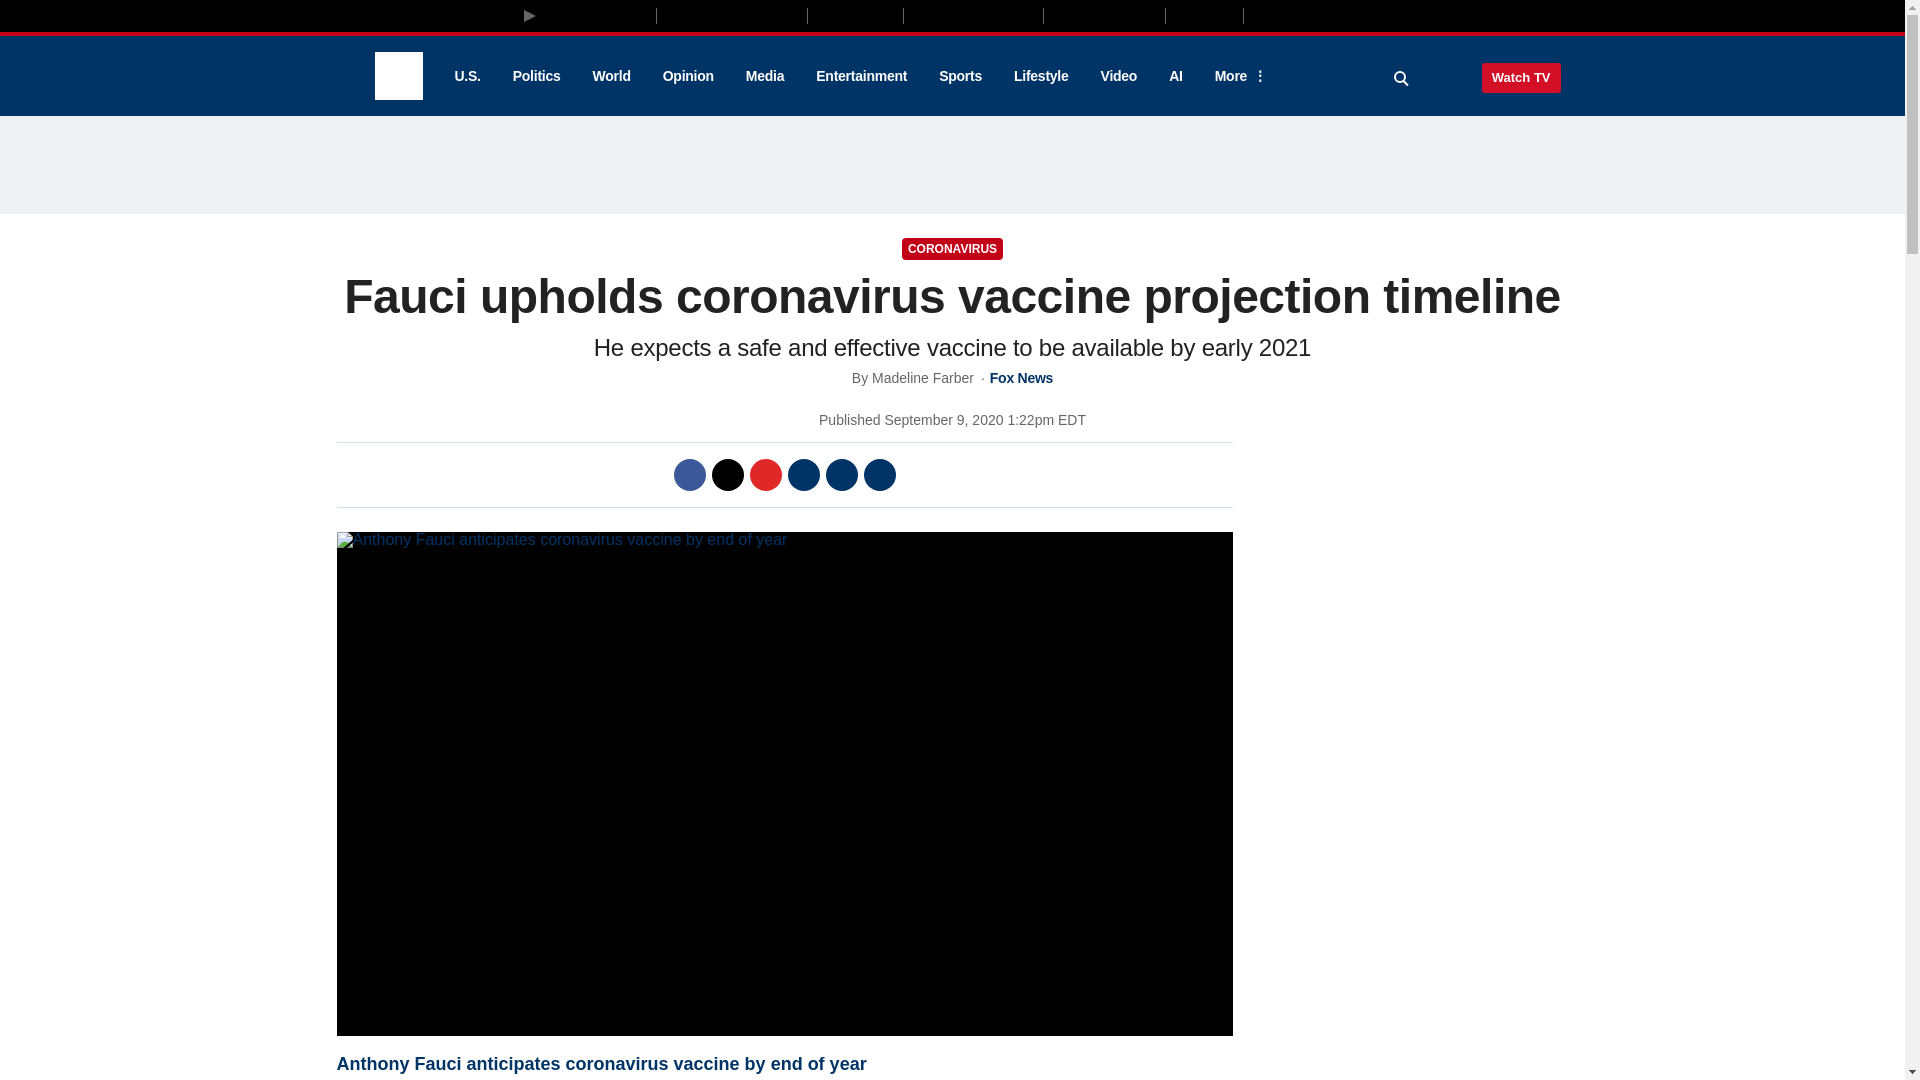 Image resolution: width=1920 pixels, height=1080 pixels. What do you see at coordinates (732, 15) in the screenshot?
I see `Fox Business` at bounding box center [732, 15].